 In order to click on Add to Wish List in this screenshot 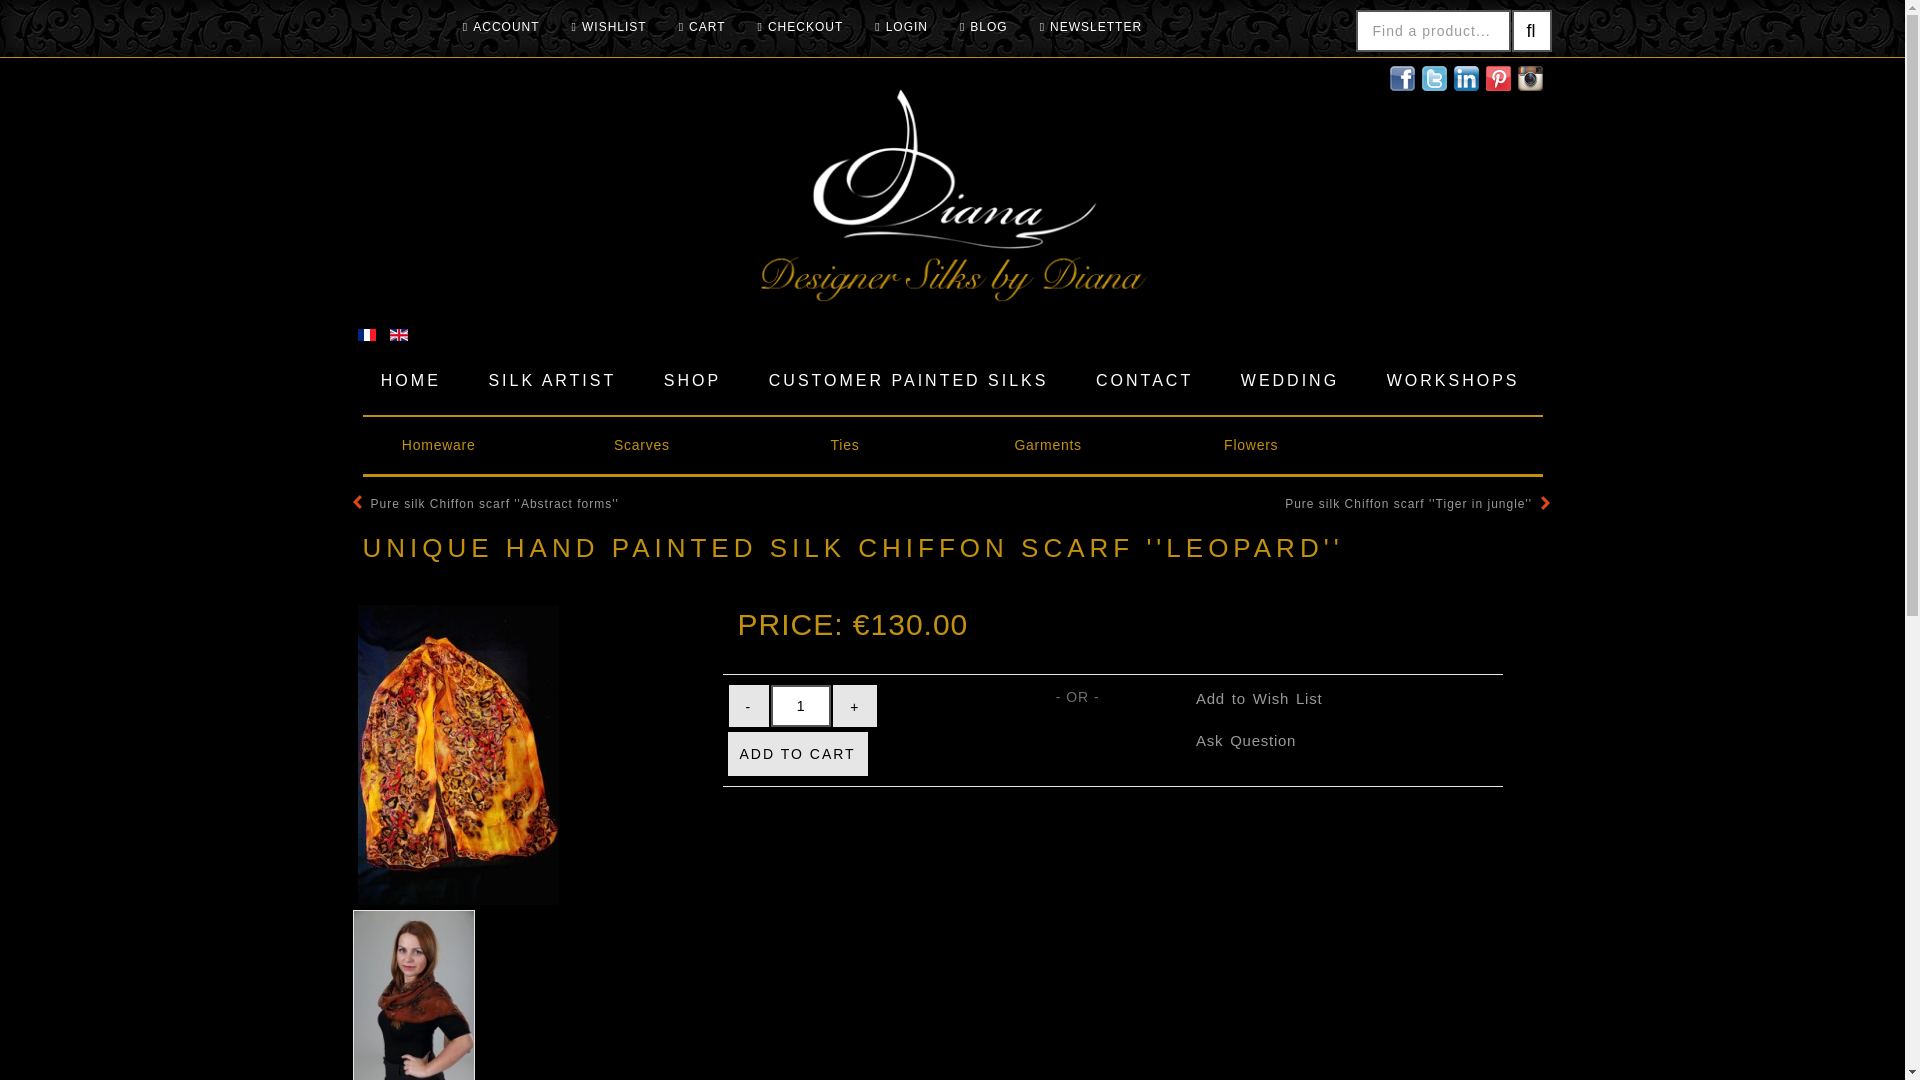, I will do `click(1259, 698)`.